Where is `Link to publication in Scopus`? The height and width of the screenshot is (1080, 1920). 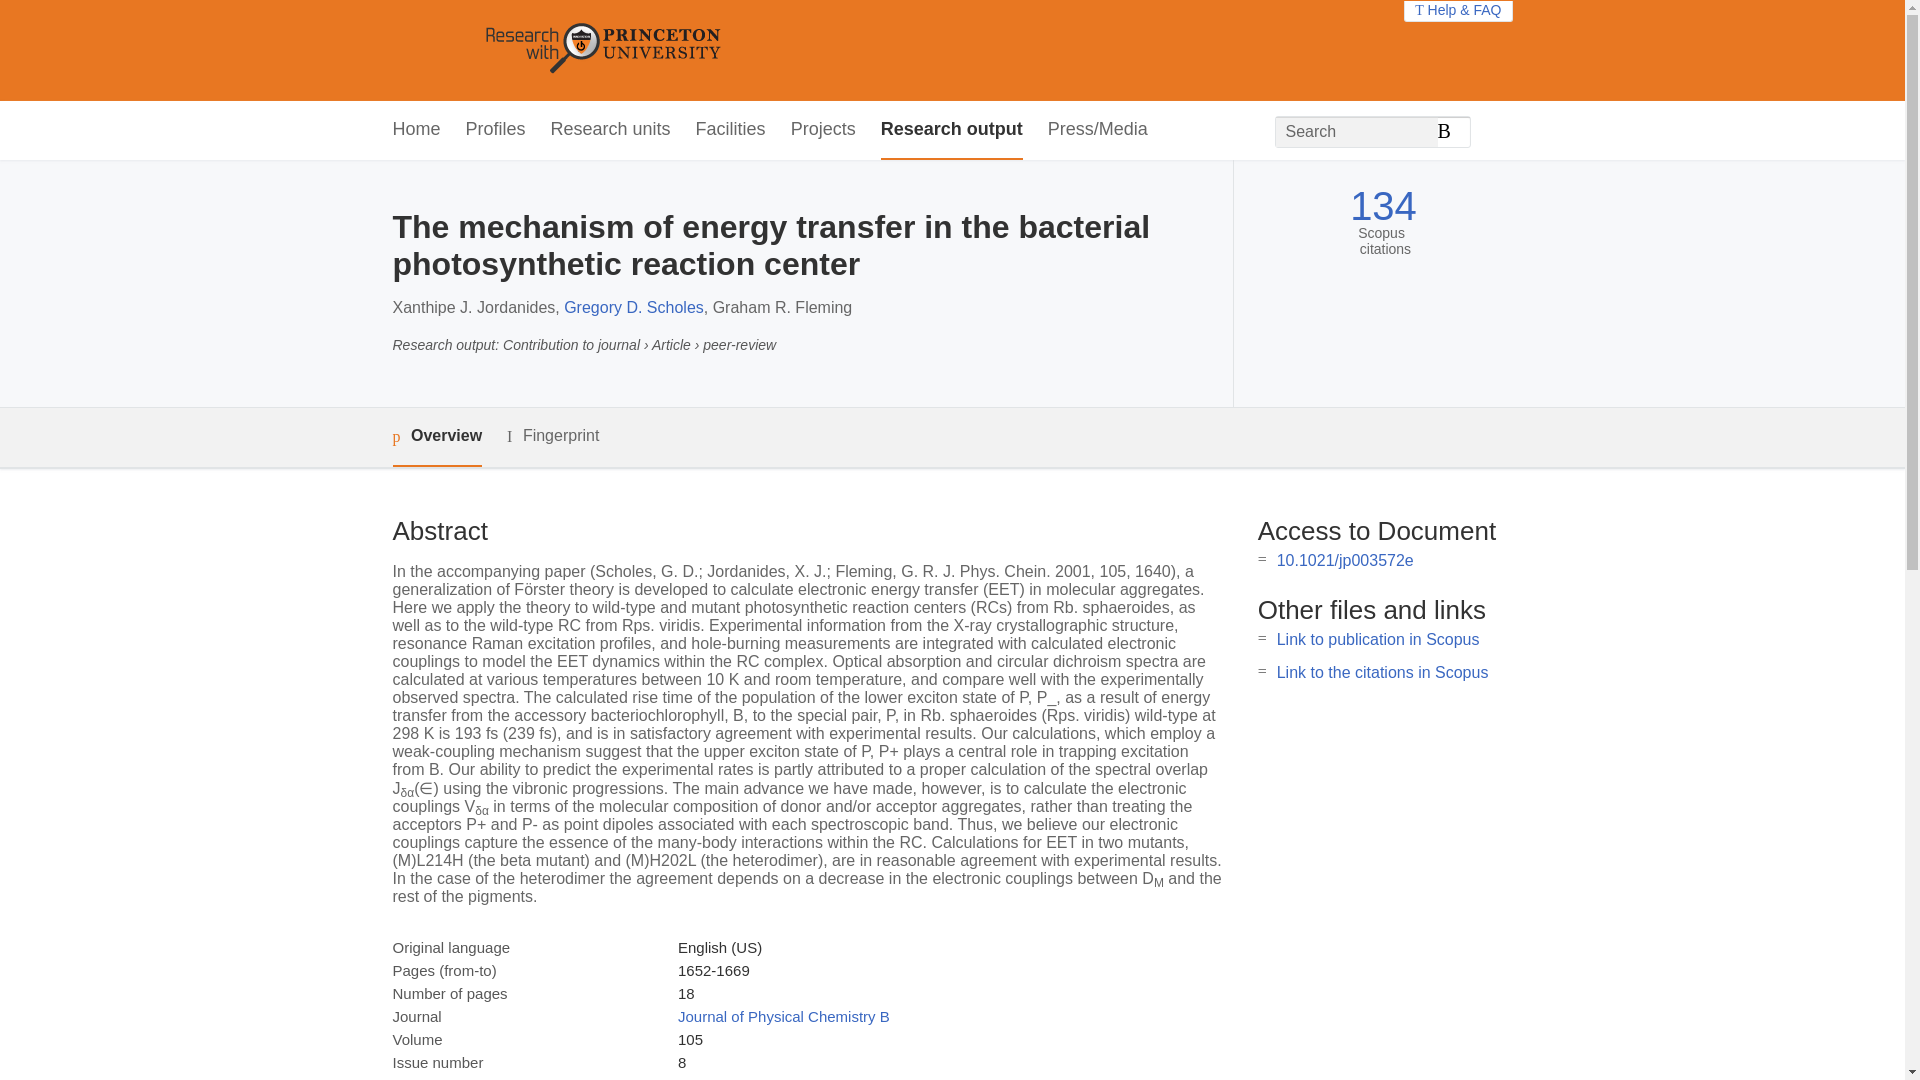 Link to publication in Scopus is located at coordinates (1378, 639).